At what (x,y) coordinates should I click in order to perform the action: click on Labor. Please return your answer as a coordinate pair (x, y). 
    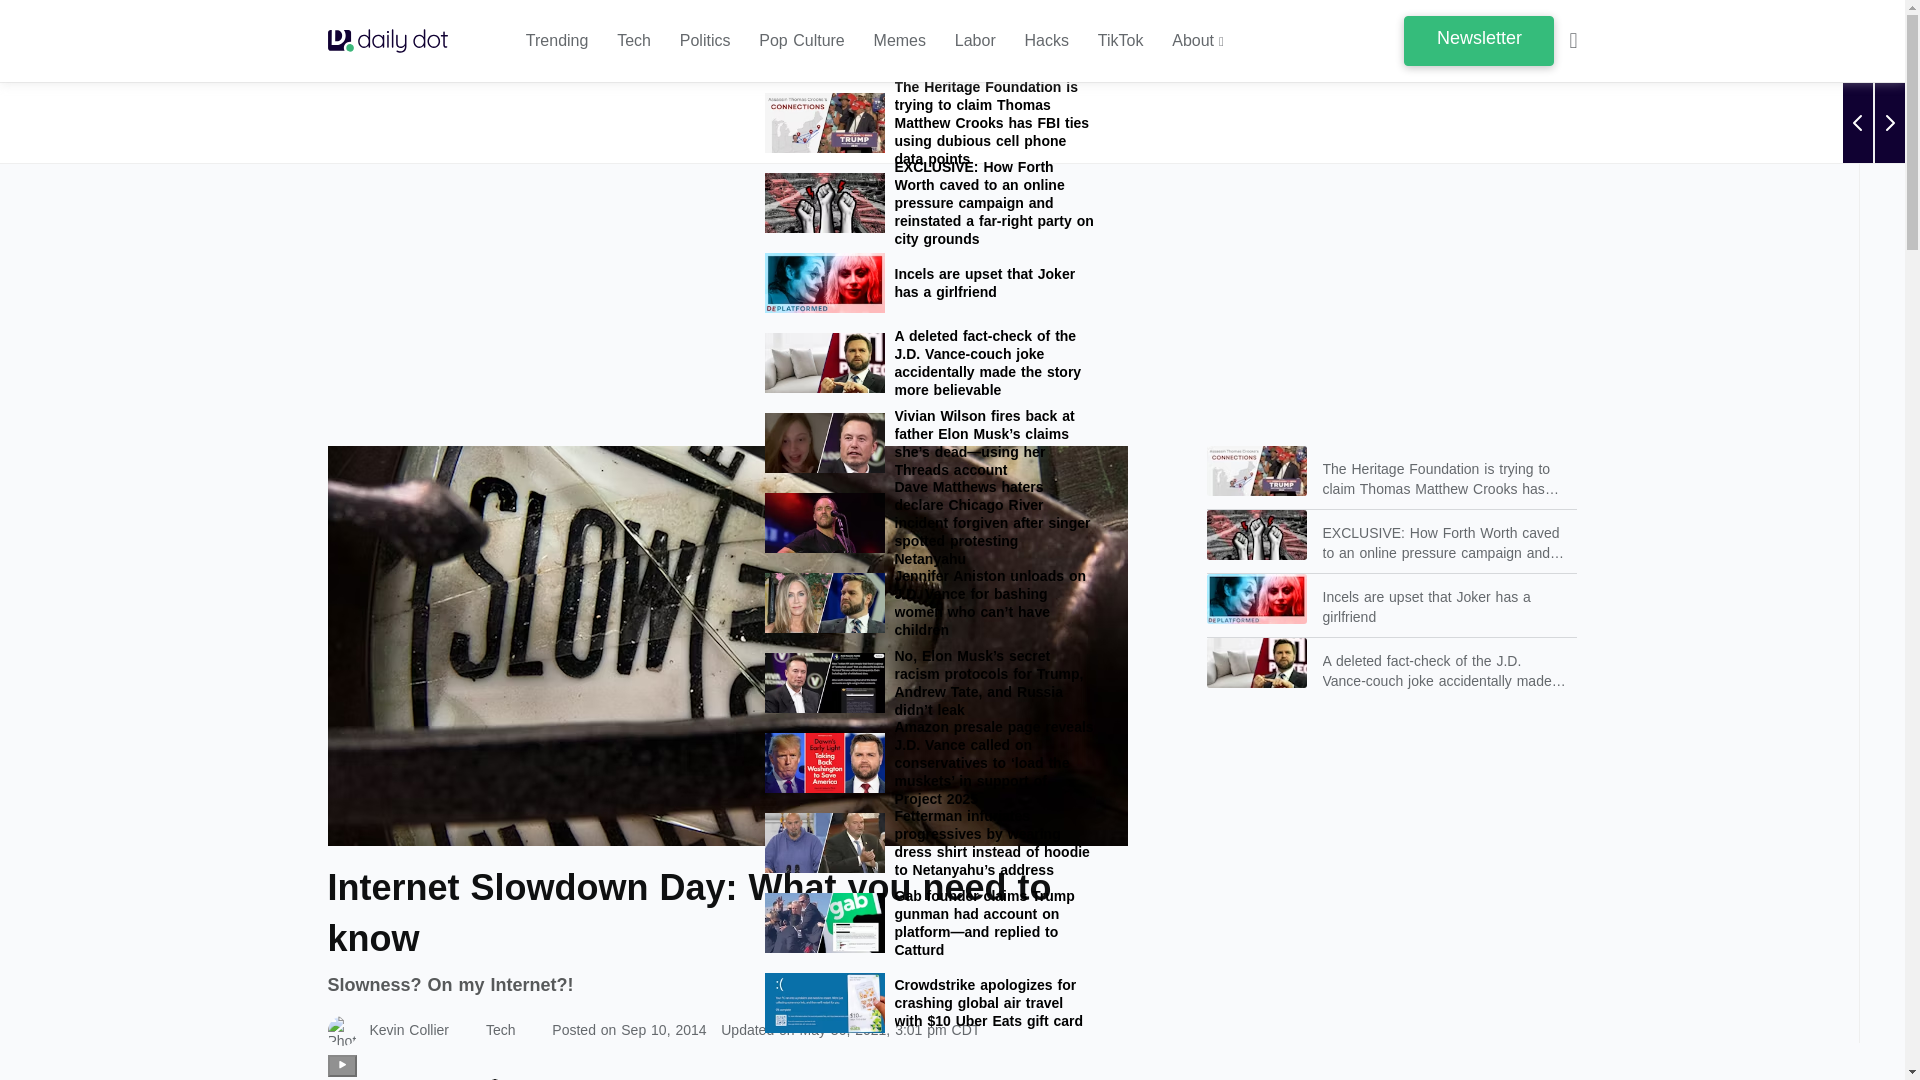
    Looking at the image, I should click on (975, 41).